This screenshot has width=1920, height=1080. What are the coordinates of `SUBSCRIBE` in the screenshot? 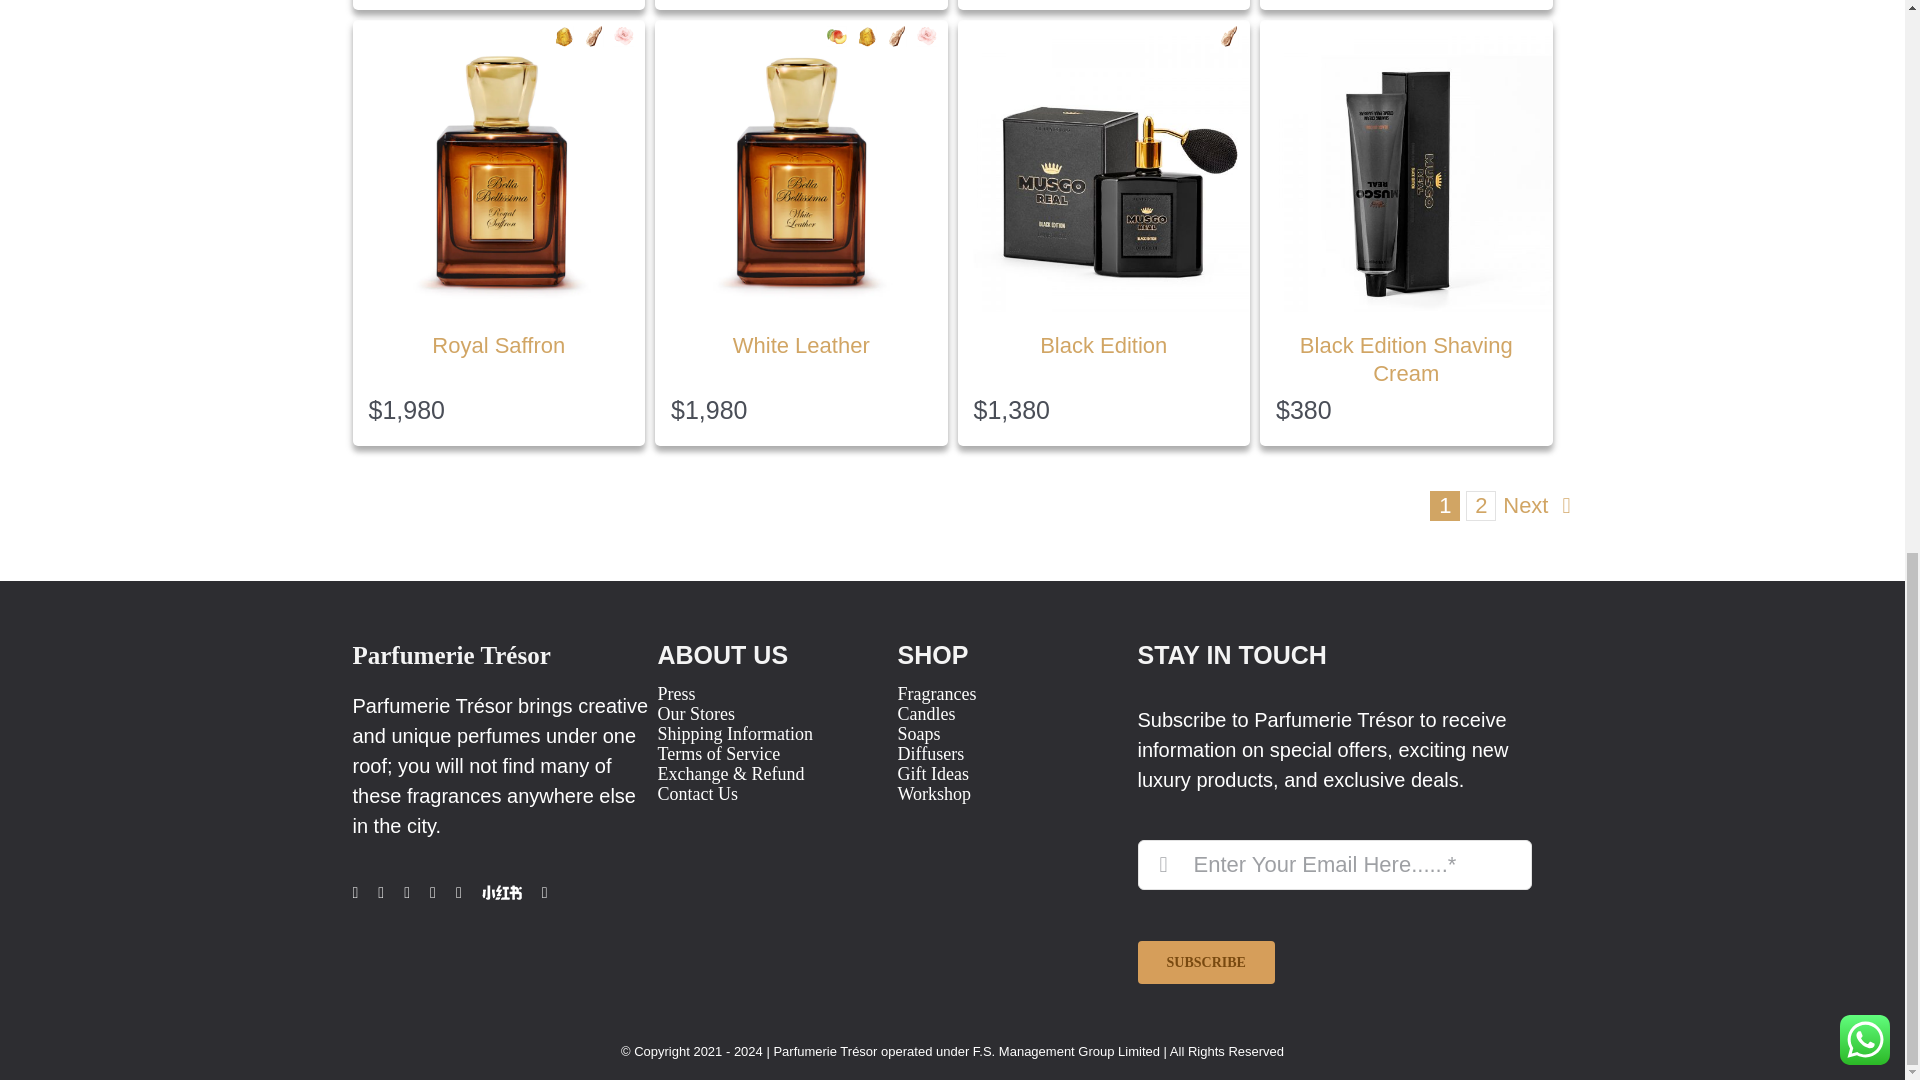 It's located at (1335, 912).